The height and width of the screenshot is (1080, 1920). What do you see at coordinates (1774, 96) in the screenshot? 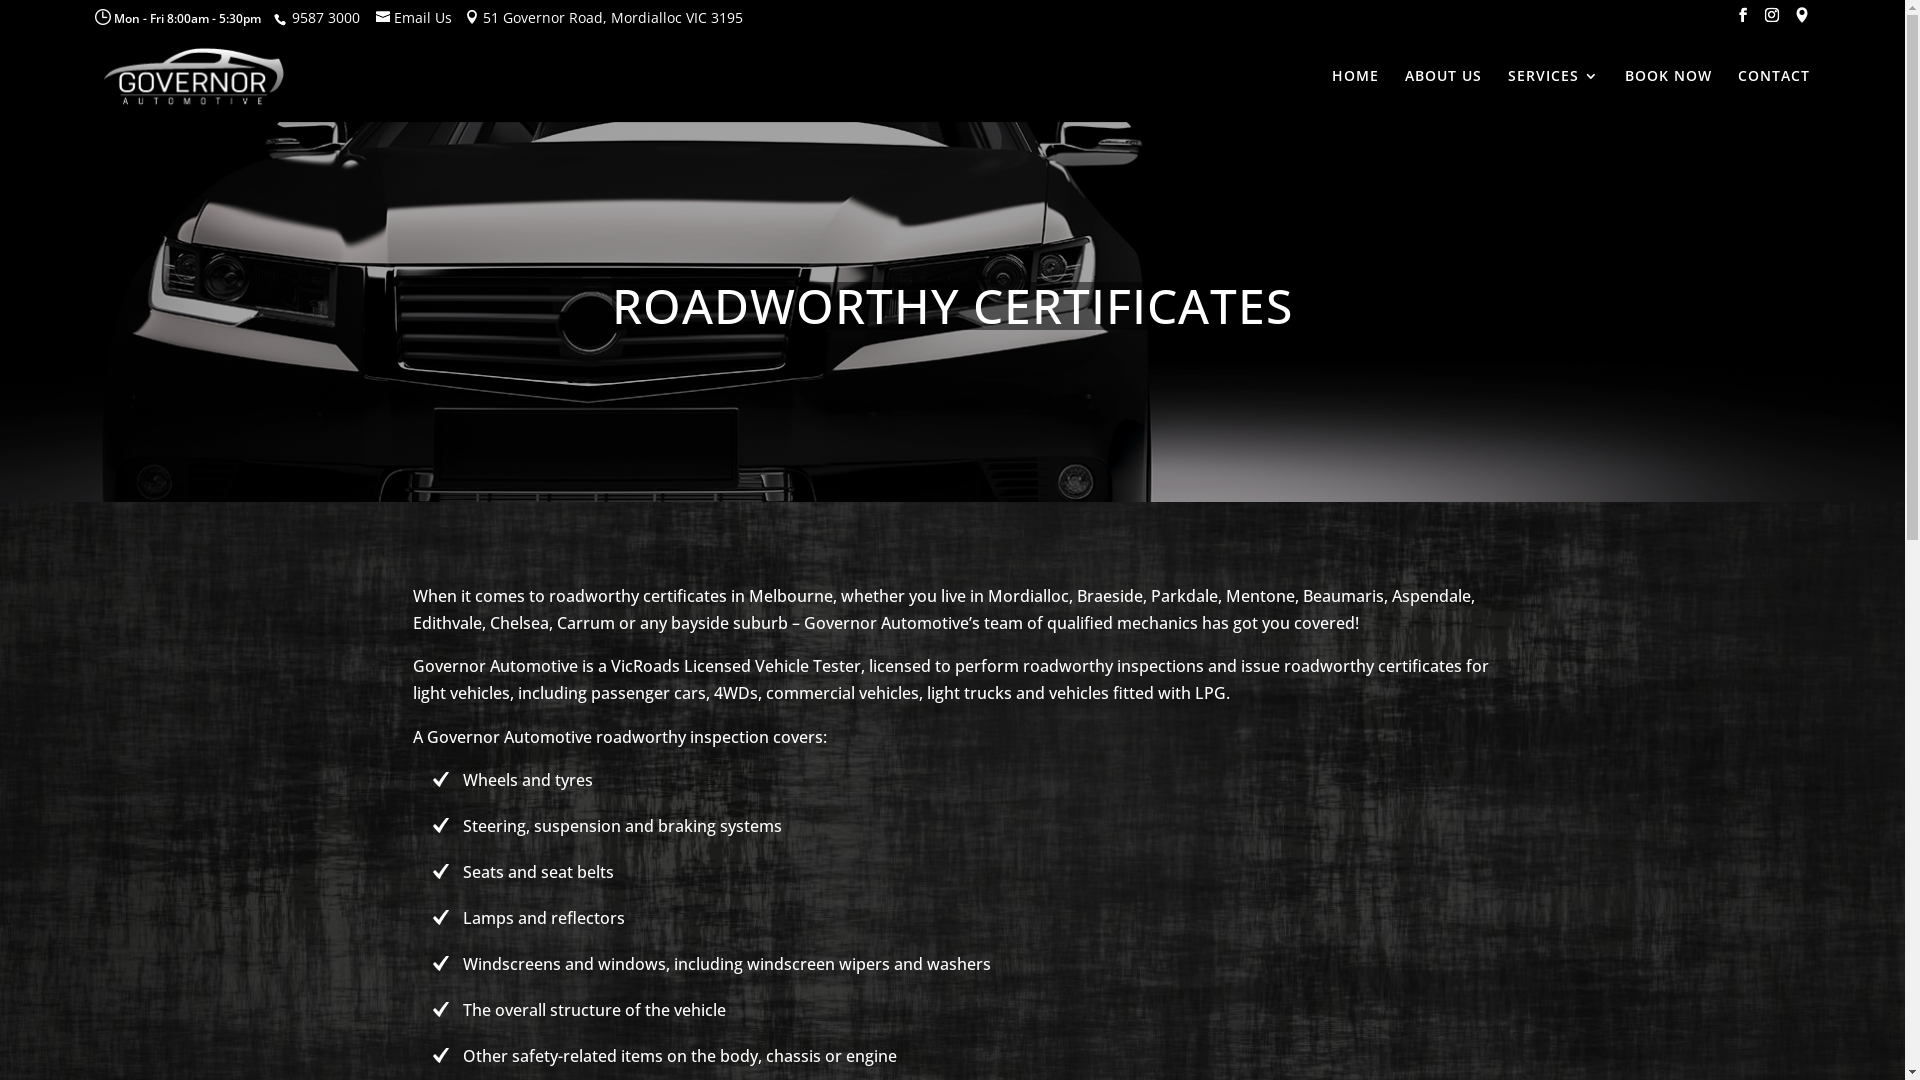
I see `CONTACT` at bounding box center [1774, 96].